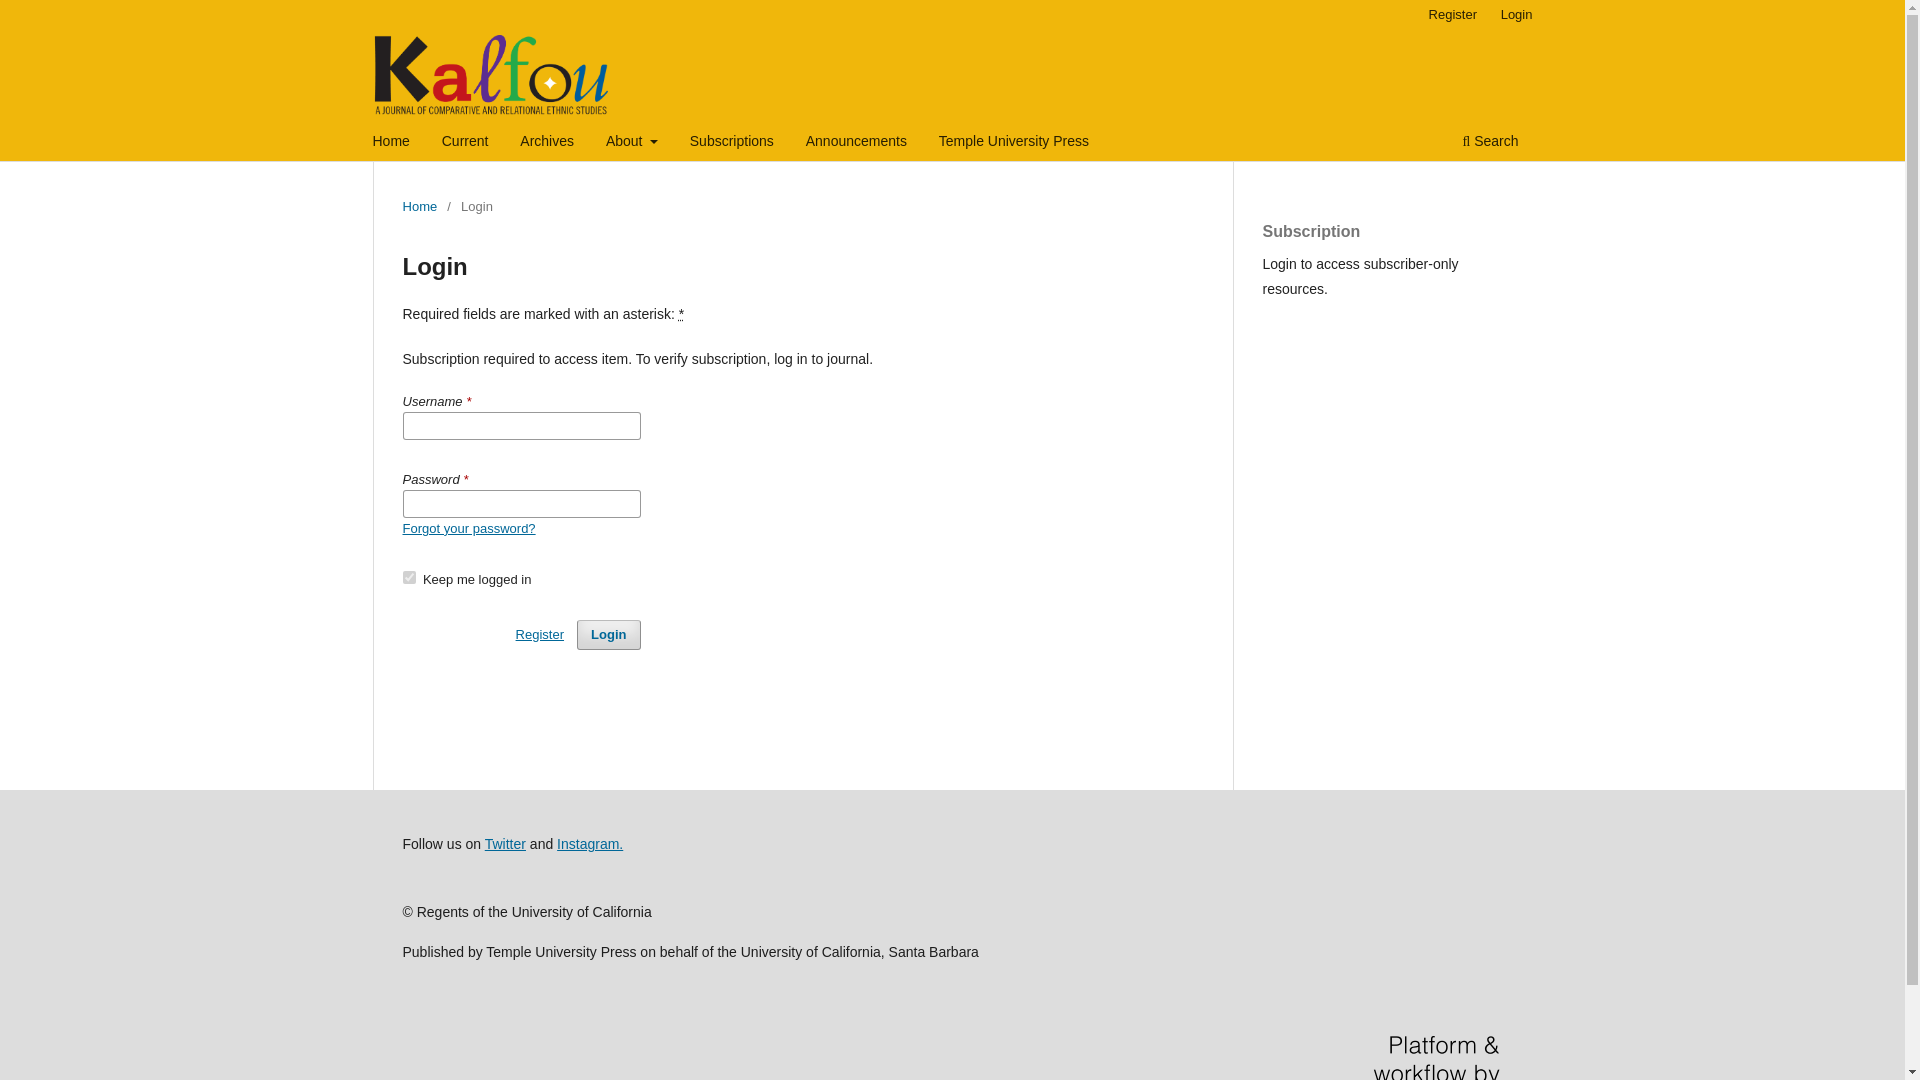 This screenshot has width=1920, height=1080. I want to click on Forgot your password?, so click(468, 528).